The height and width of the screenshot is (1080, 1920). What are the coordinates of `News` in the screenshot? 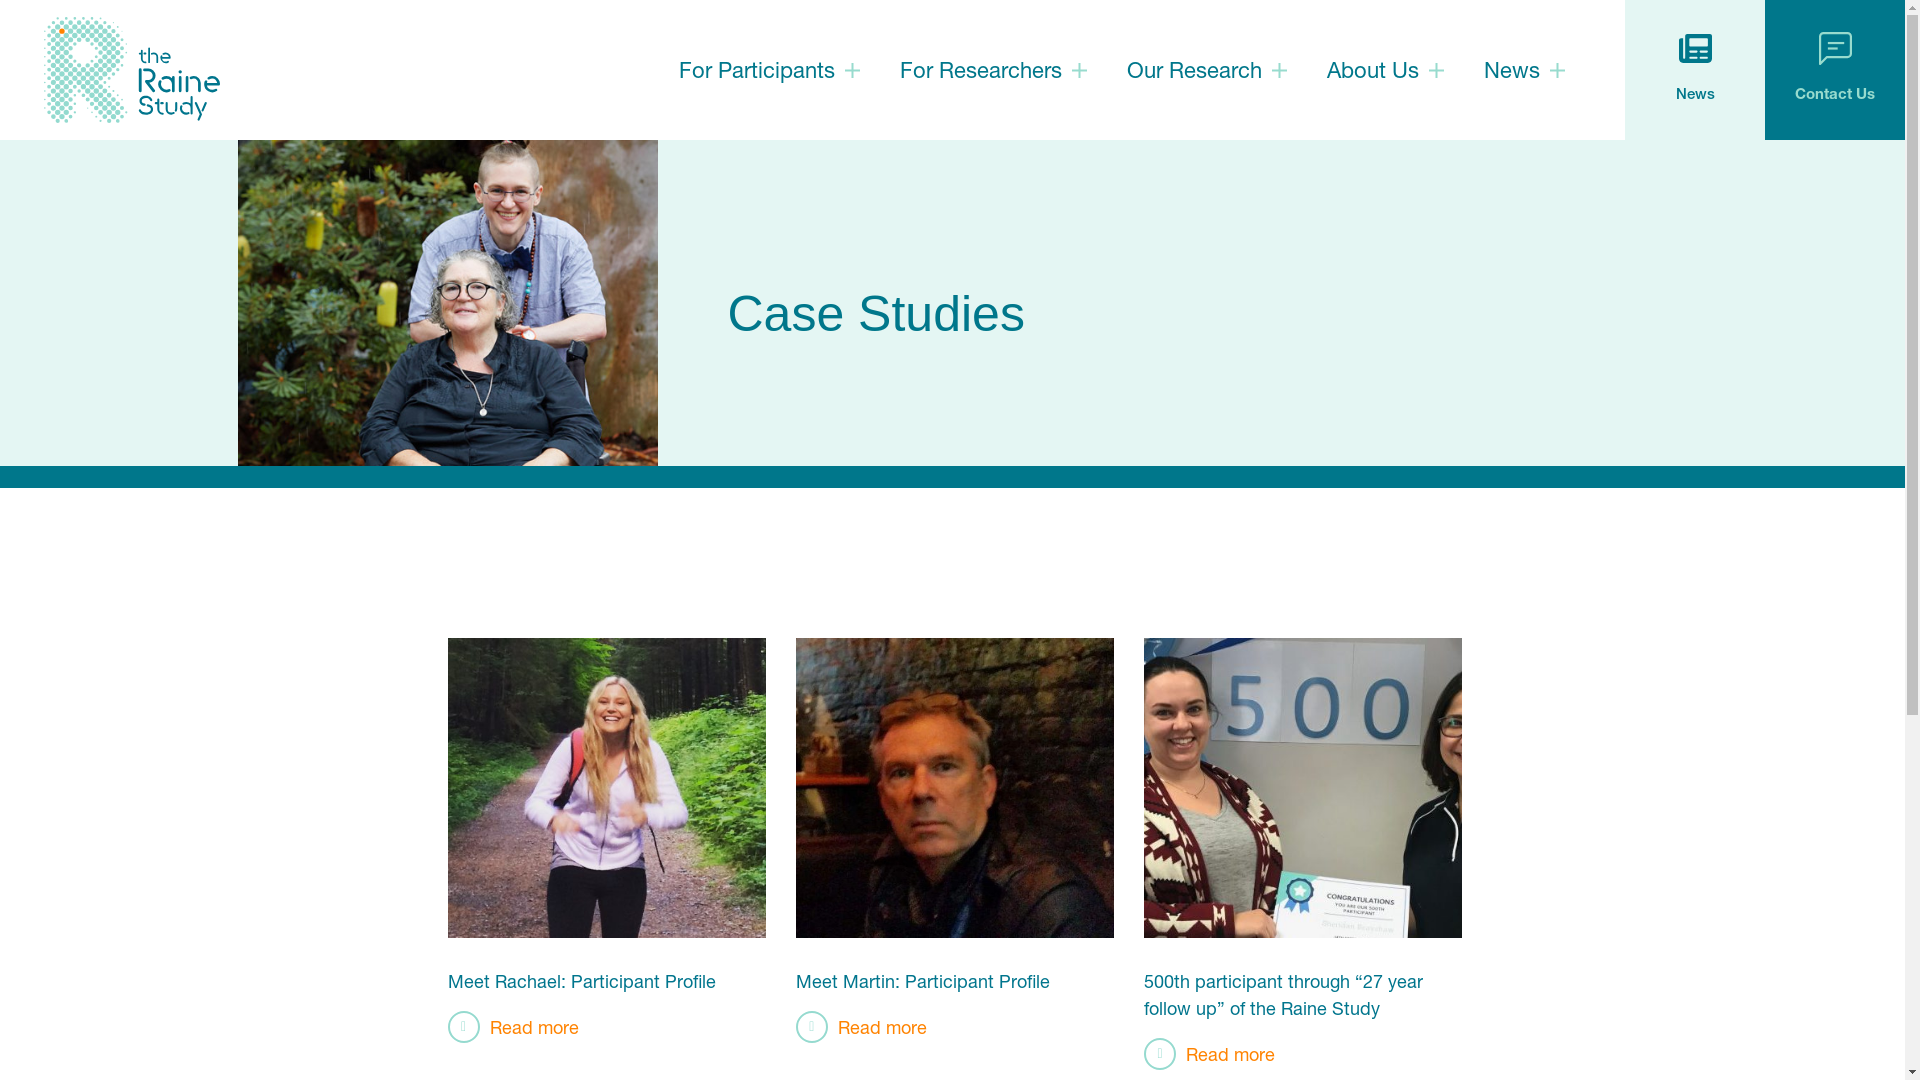 It's located at (1512, 70).